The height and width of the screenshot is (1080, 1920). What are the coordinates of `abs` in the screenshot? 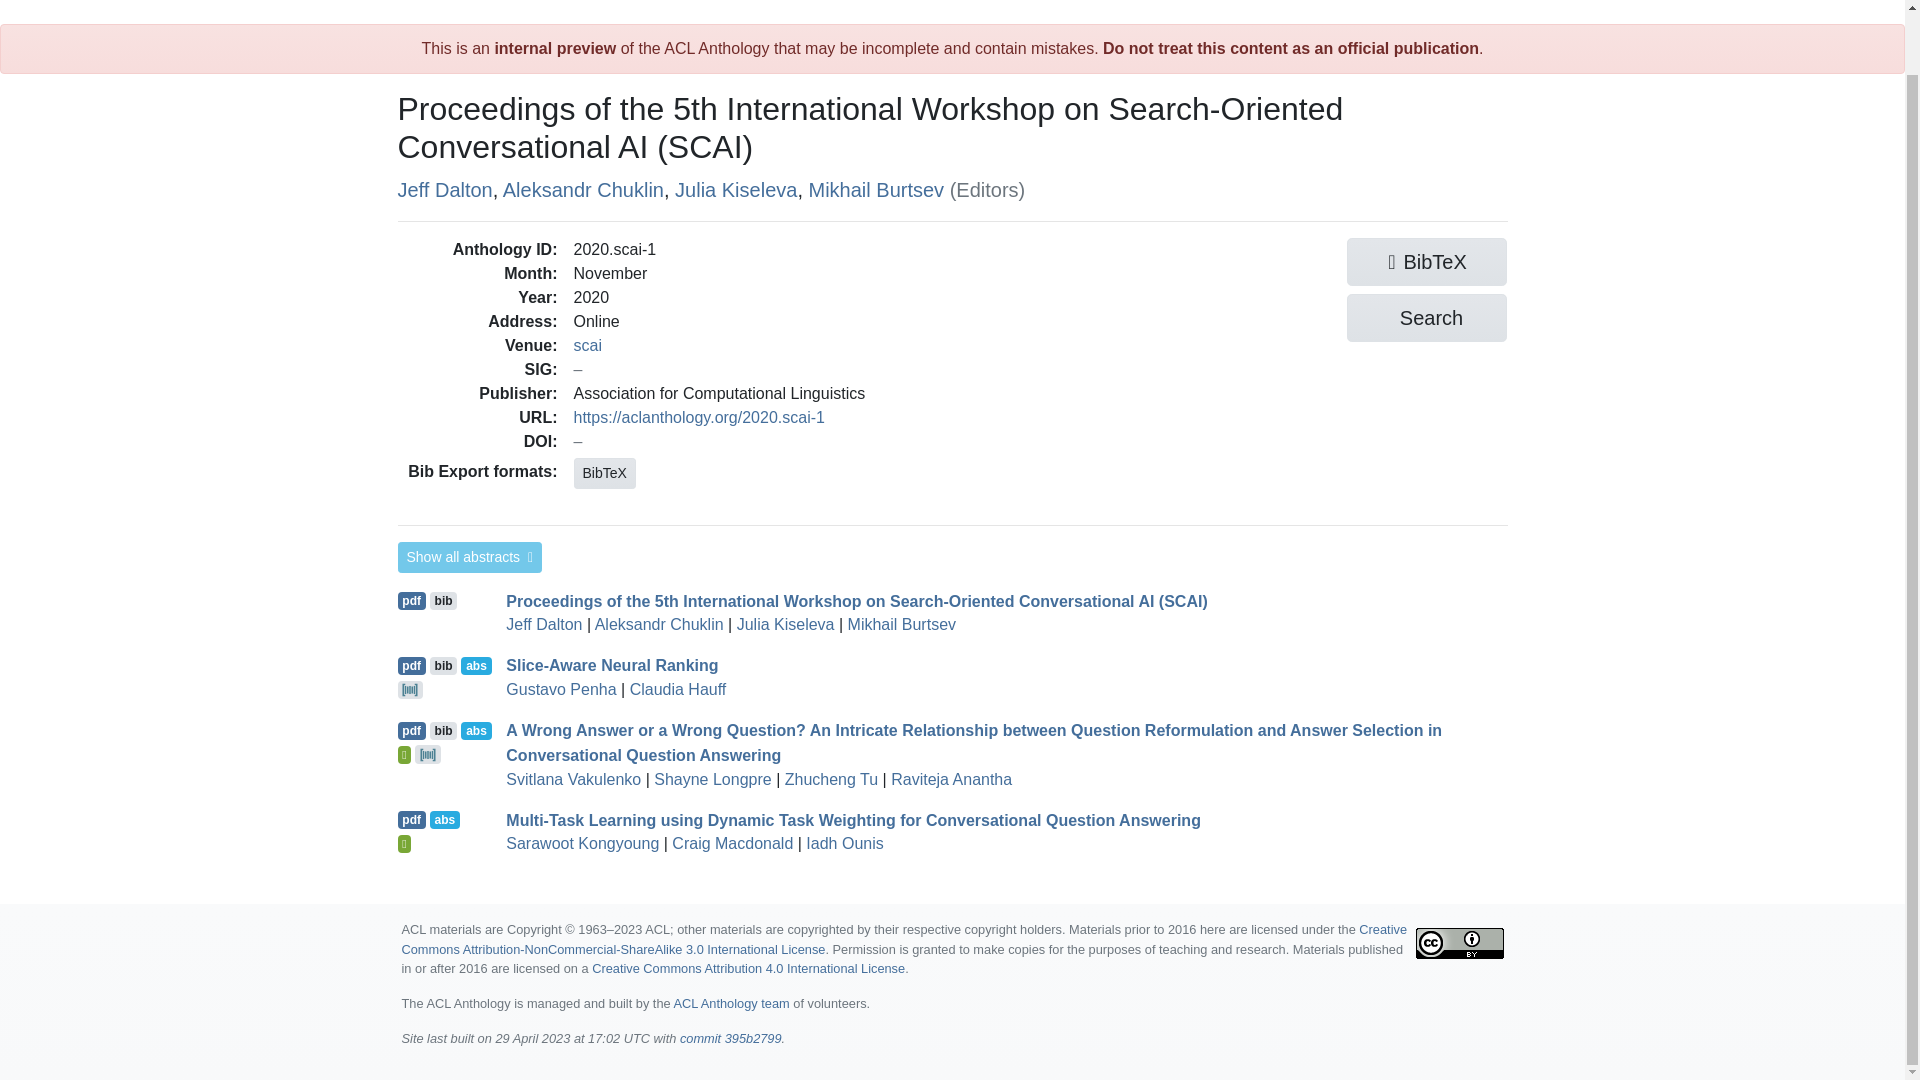 It's located at (476, 730).